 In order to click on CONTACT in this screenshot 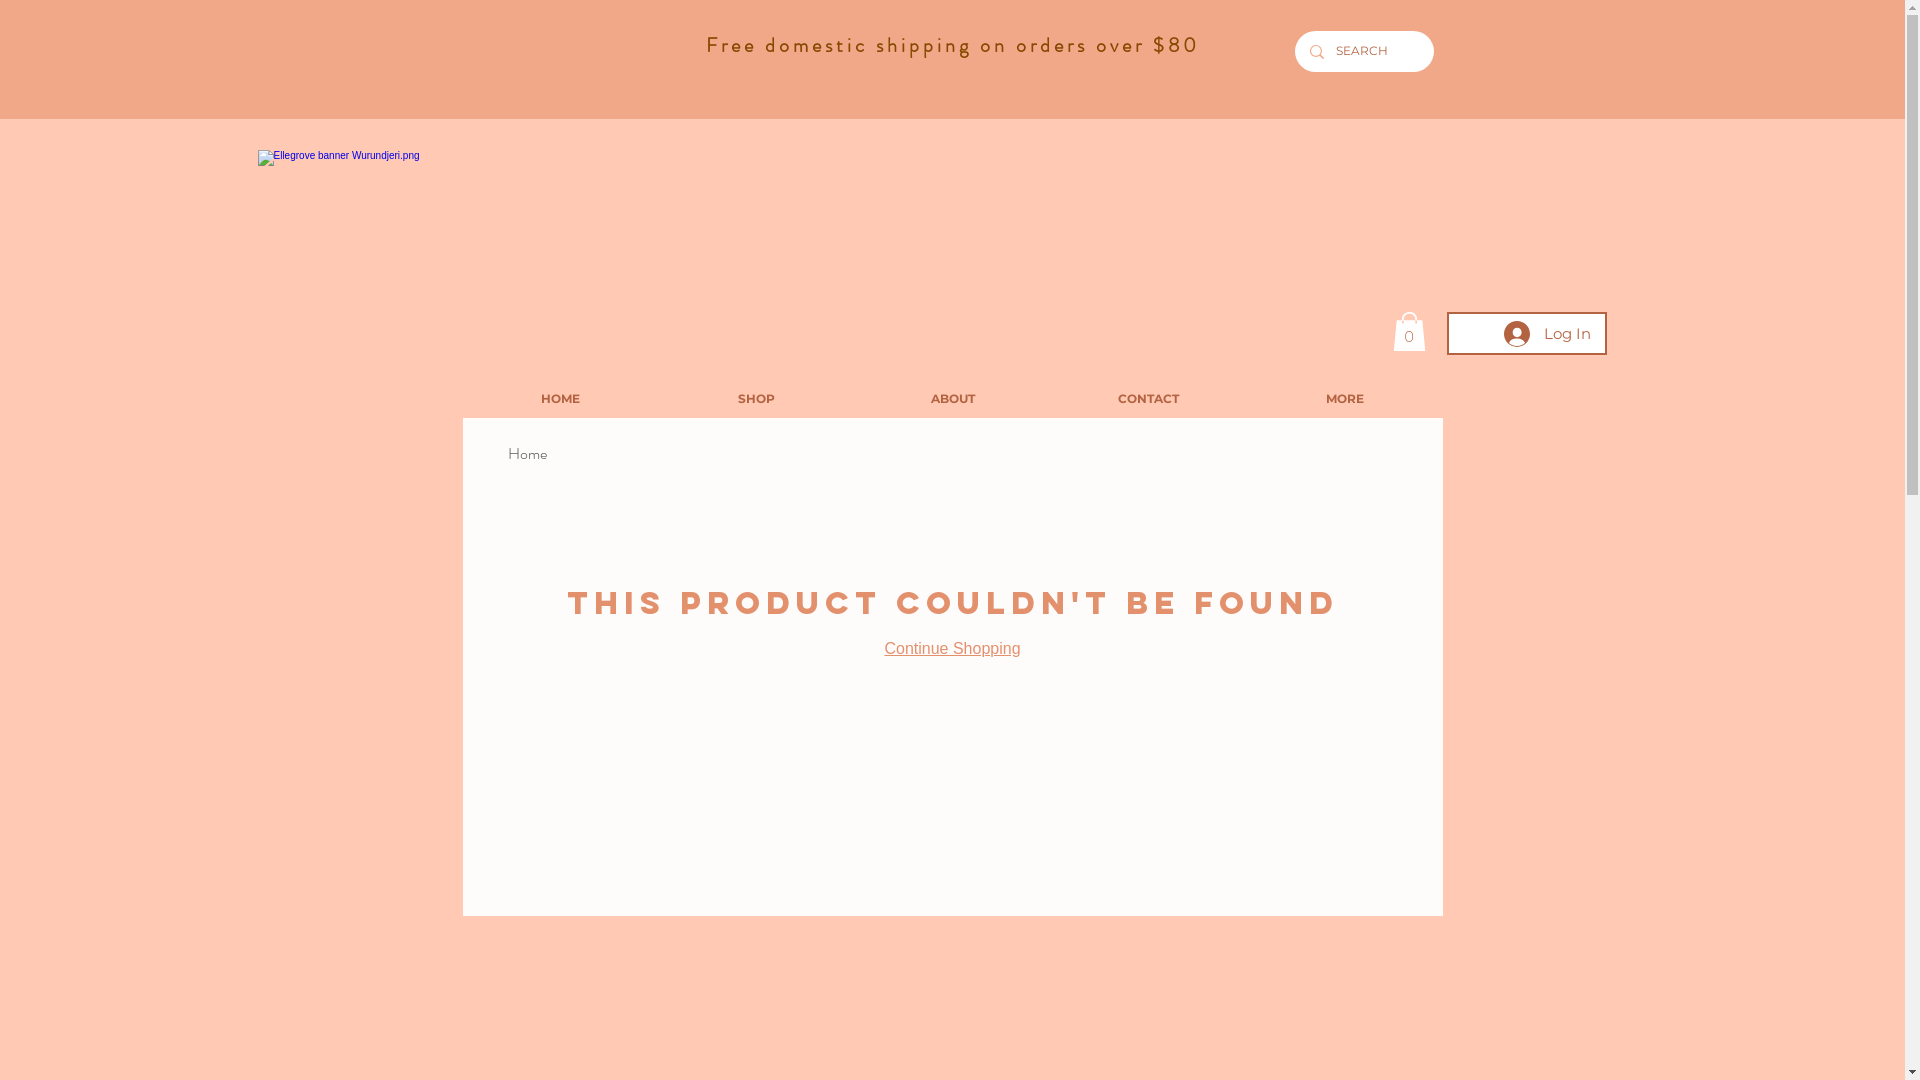, I will do `click(1148, 398)`.